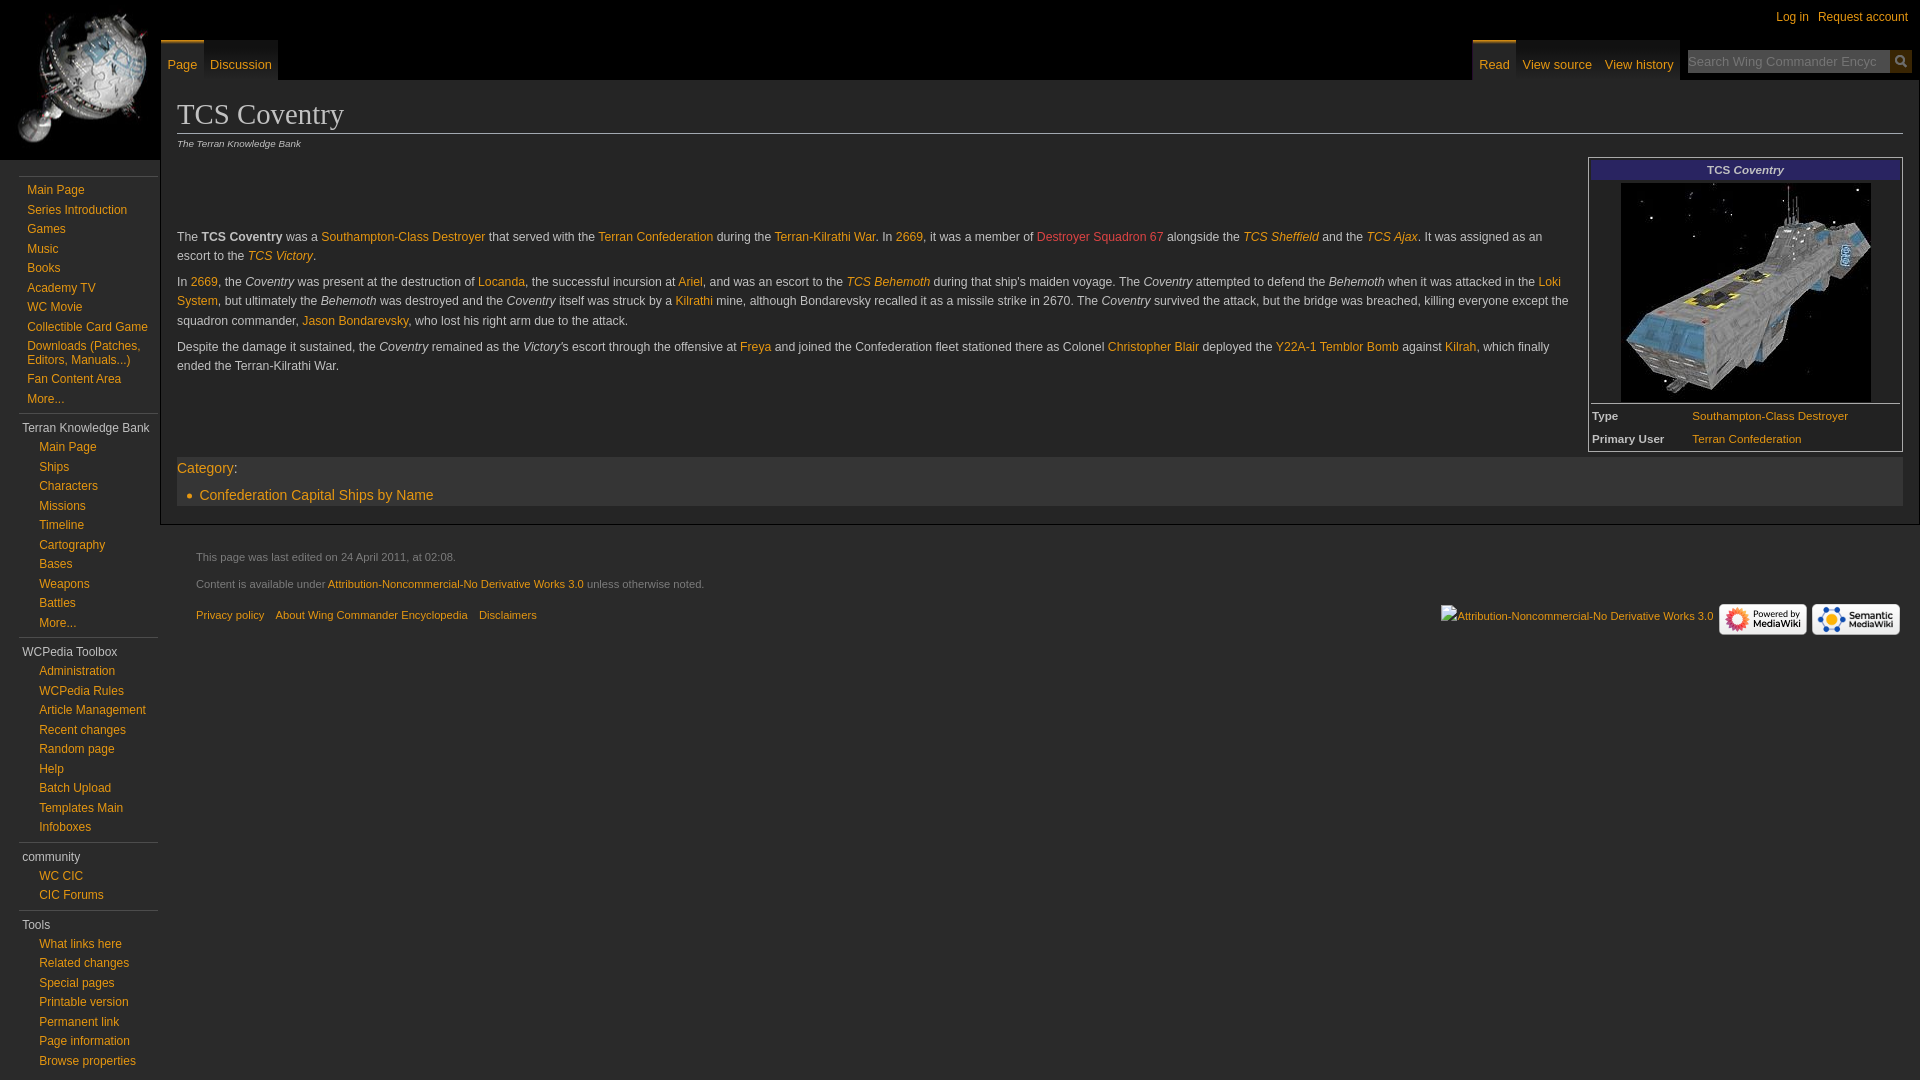 This screenshot has width=1920, height=1080. I want to click on Freya, so click(755, 347).